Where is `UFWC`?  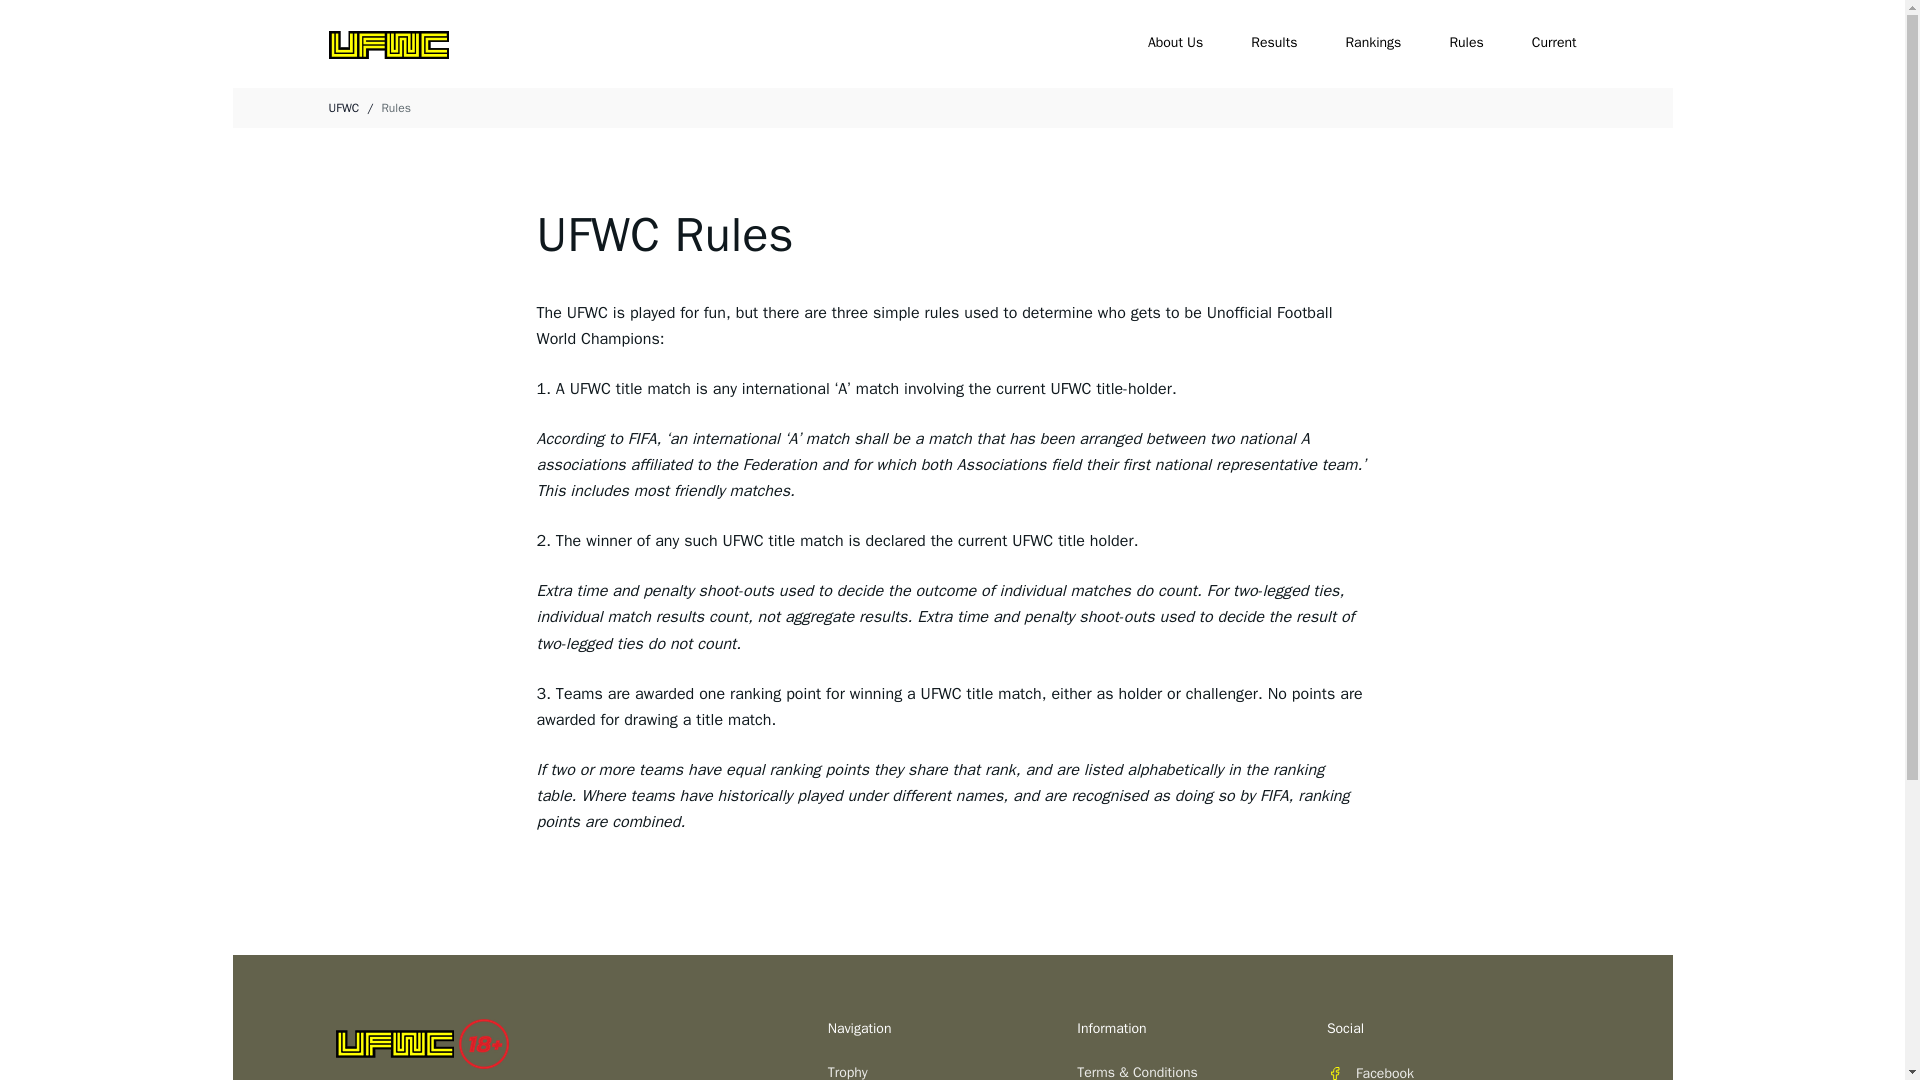
UFWC is located at coordinates (344, 108).